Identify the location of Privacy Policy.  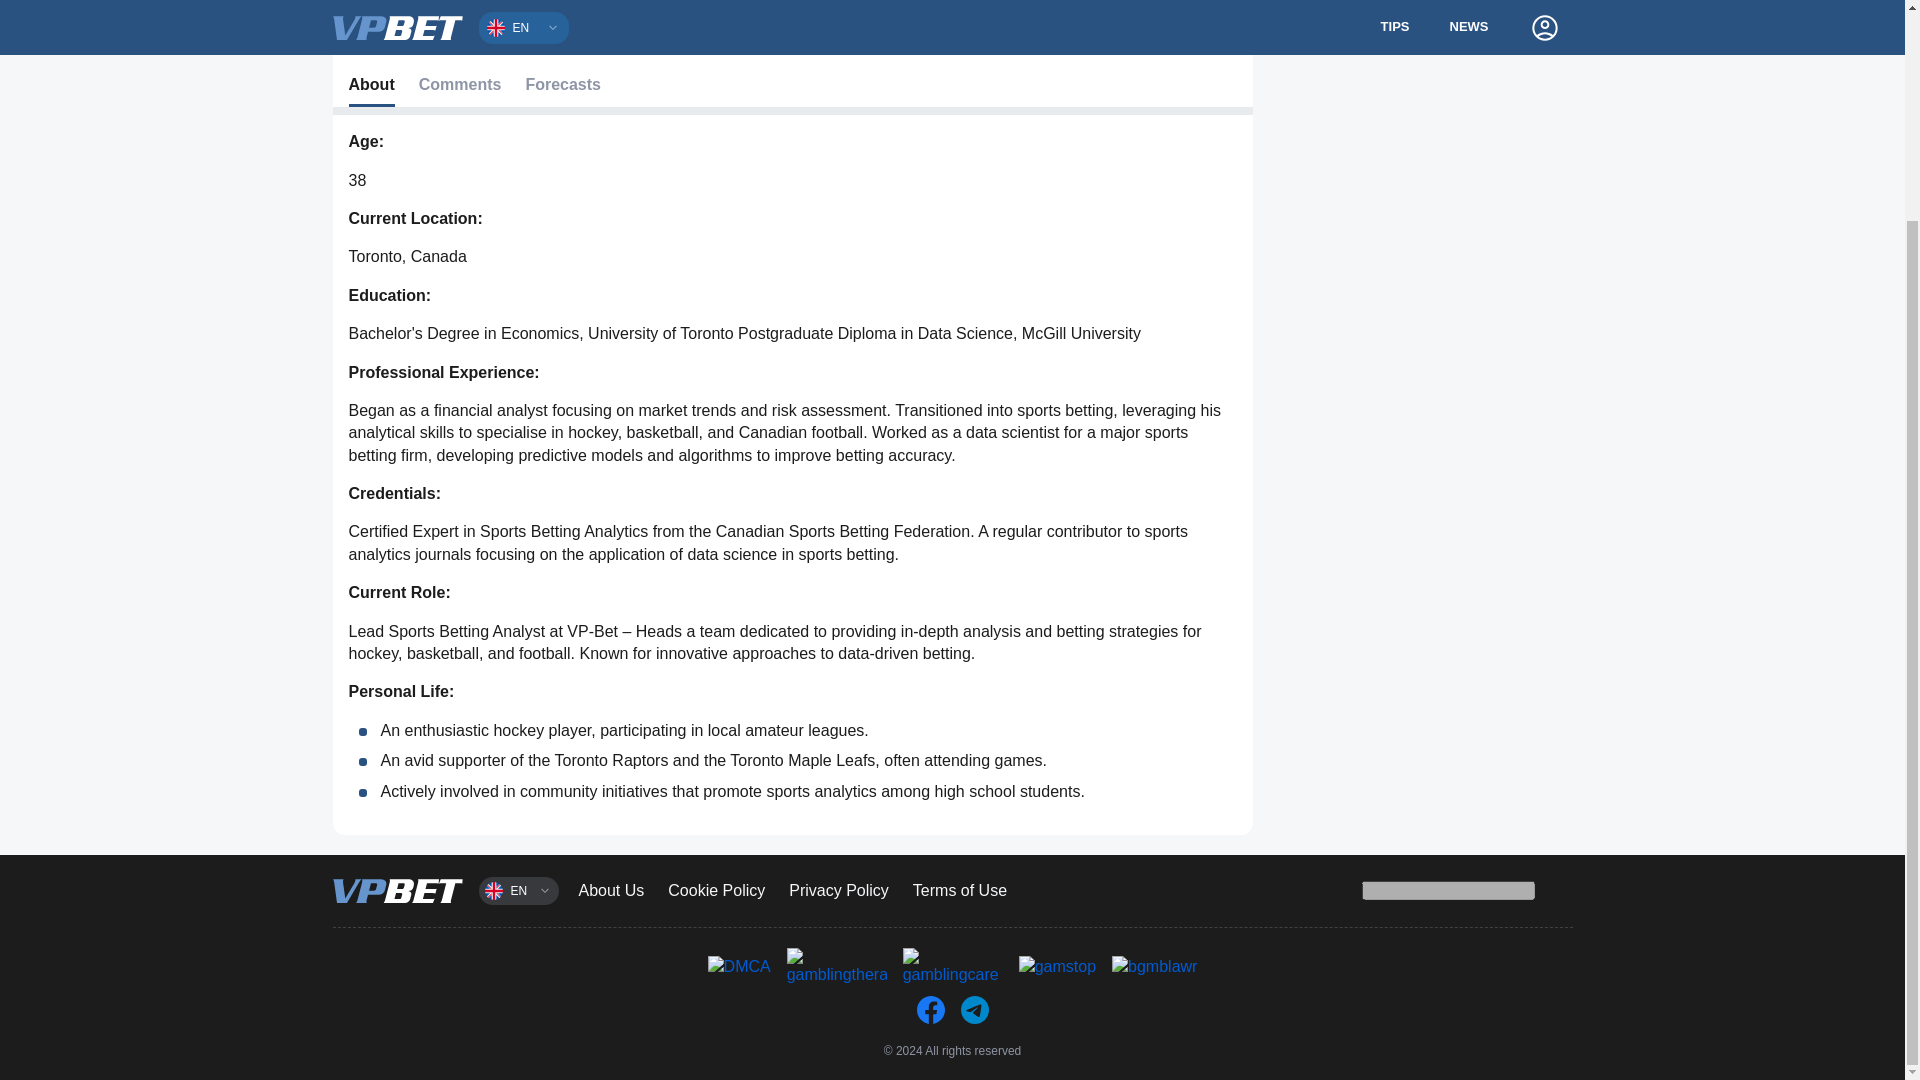
(838, 890).